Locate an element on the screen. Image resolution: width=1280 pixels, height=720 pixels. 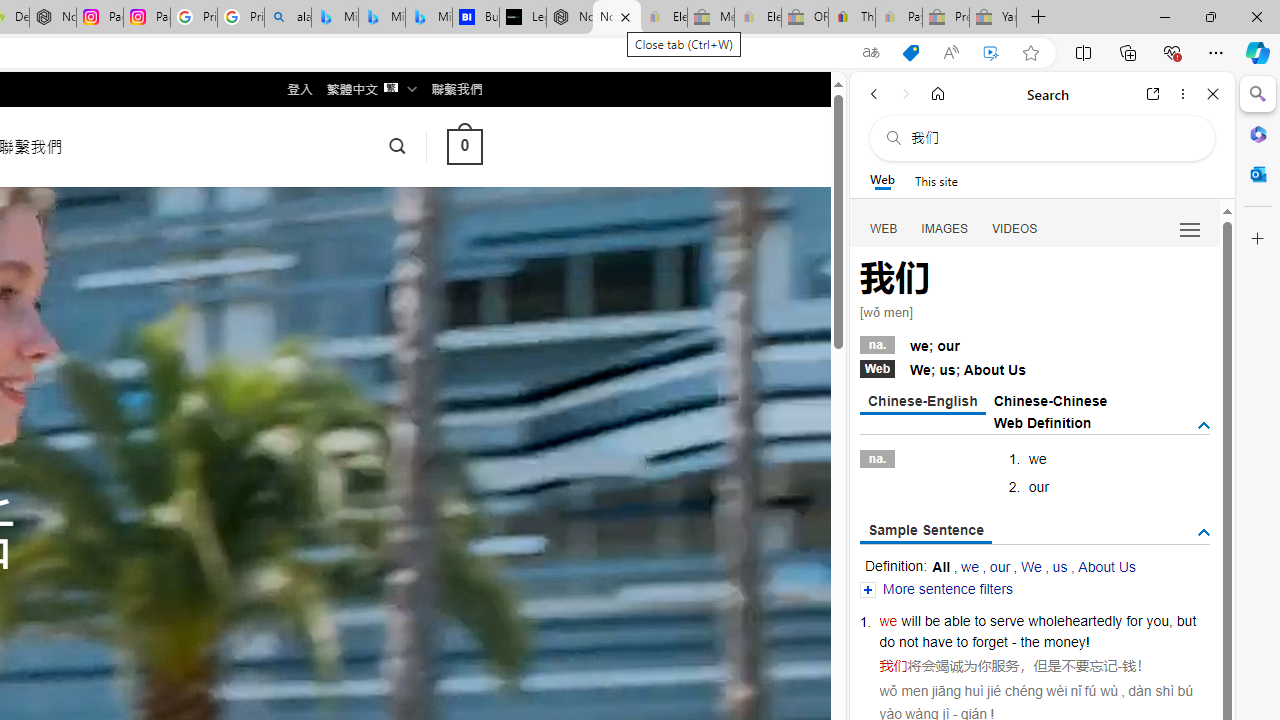
Threats and offensive language policy | eBay is located at coordinates (852, 18).